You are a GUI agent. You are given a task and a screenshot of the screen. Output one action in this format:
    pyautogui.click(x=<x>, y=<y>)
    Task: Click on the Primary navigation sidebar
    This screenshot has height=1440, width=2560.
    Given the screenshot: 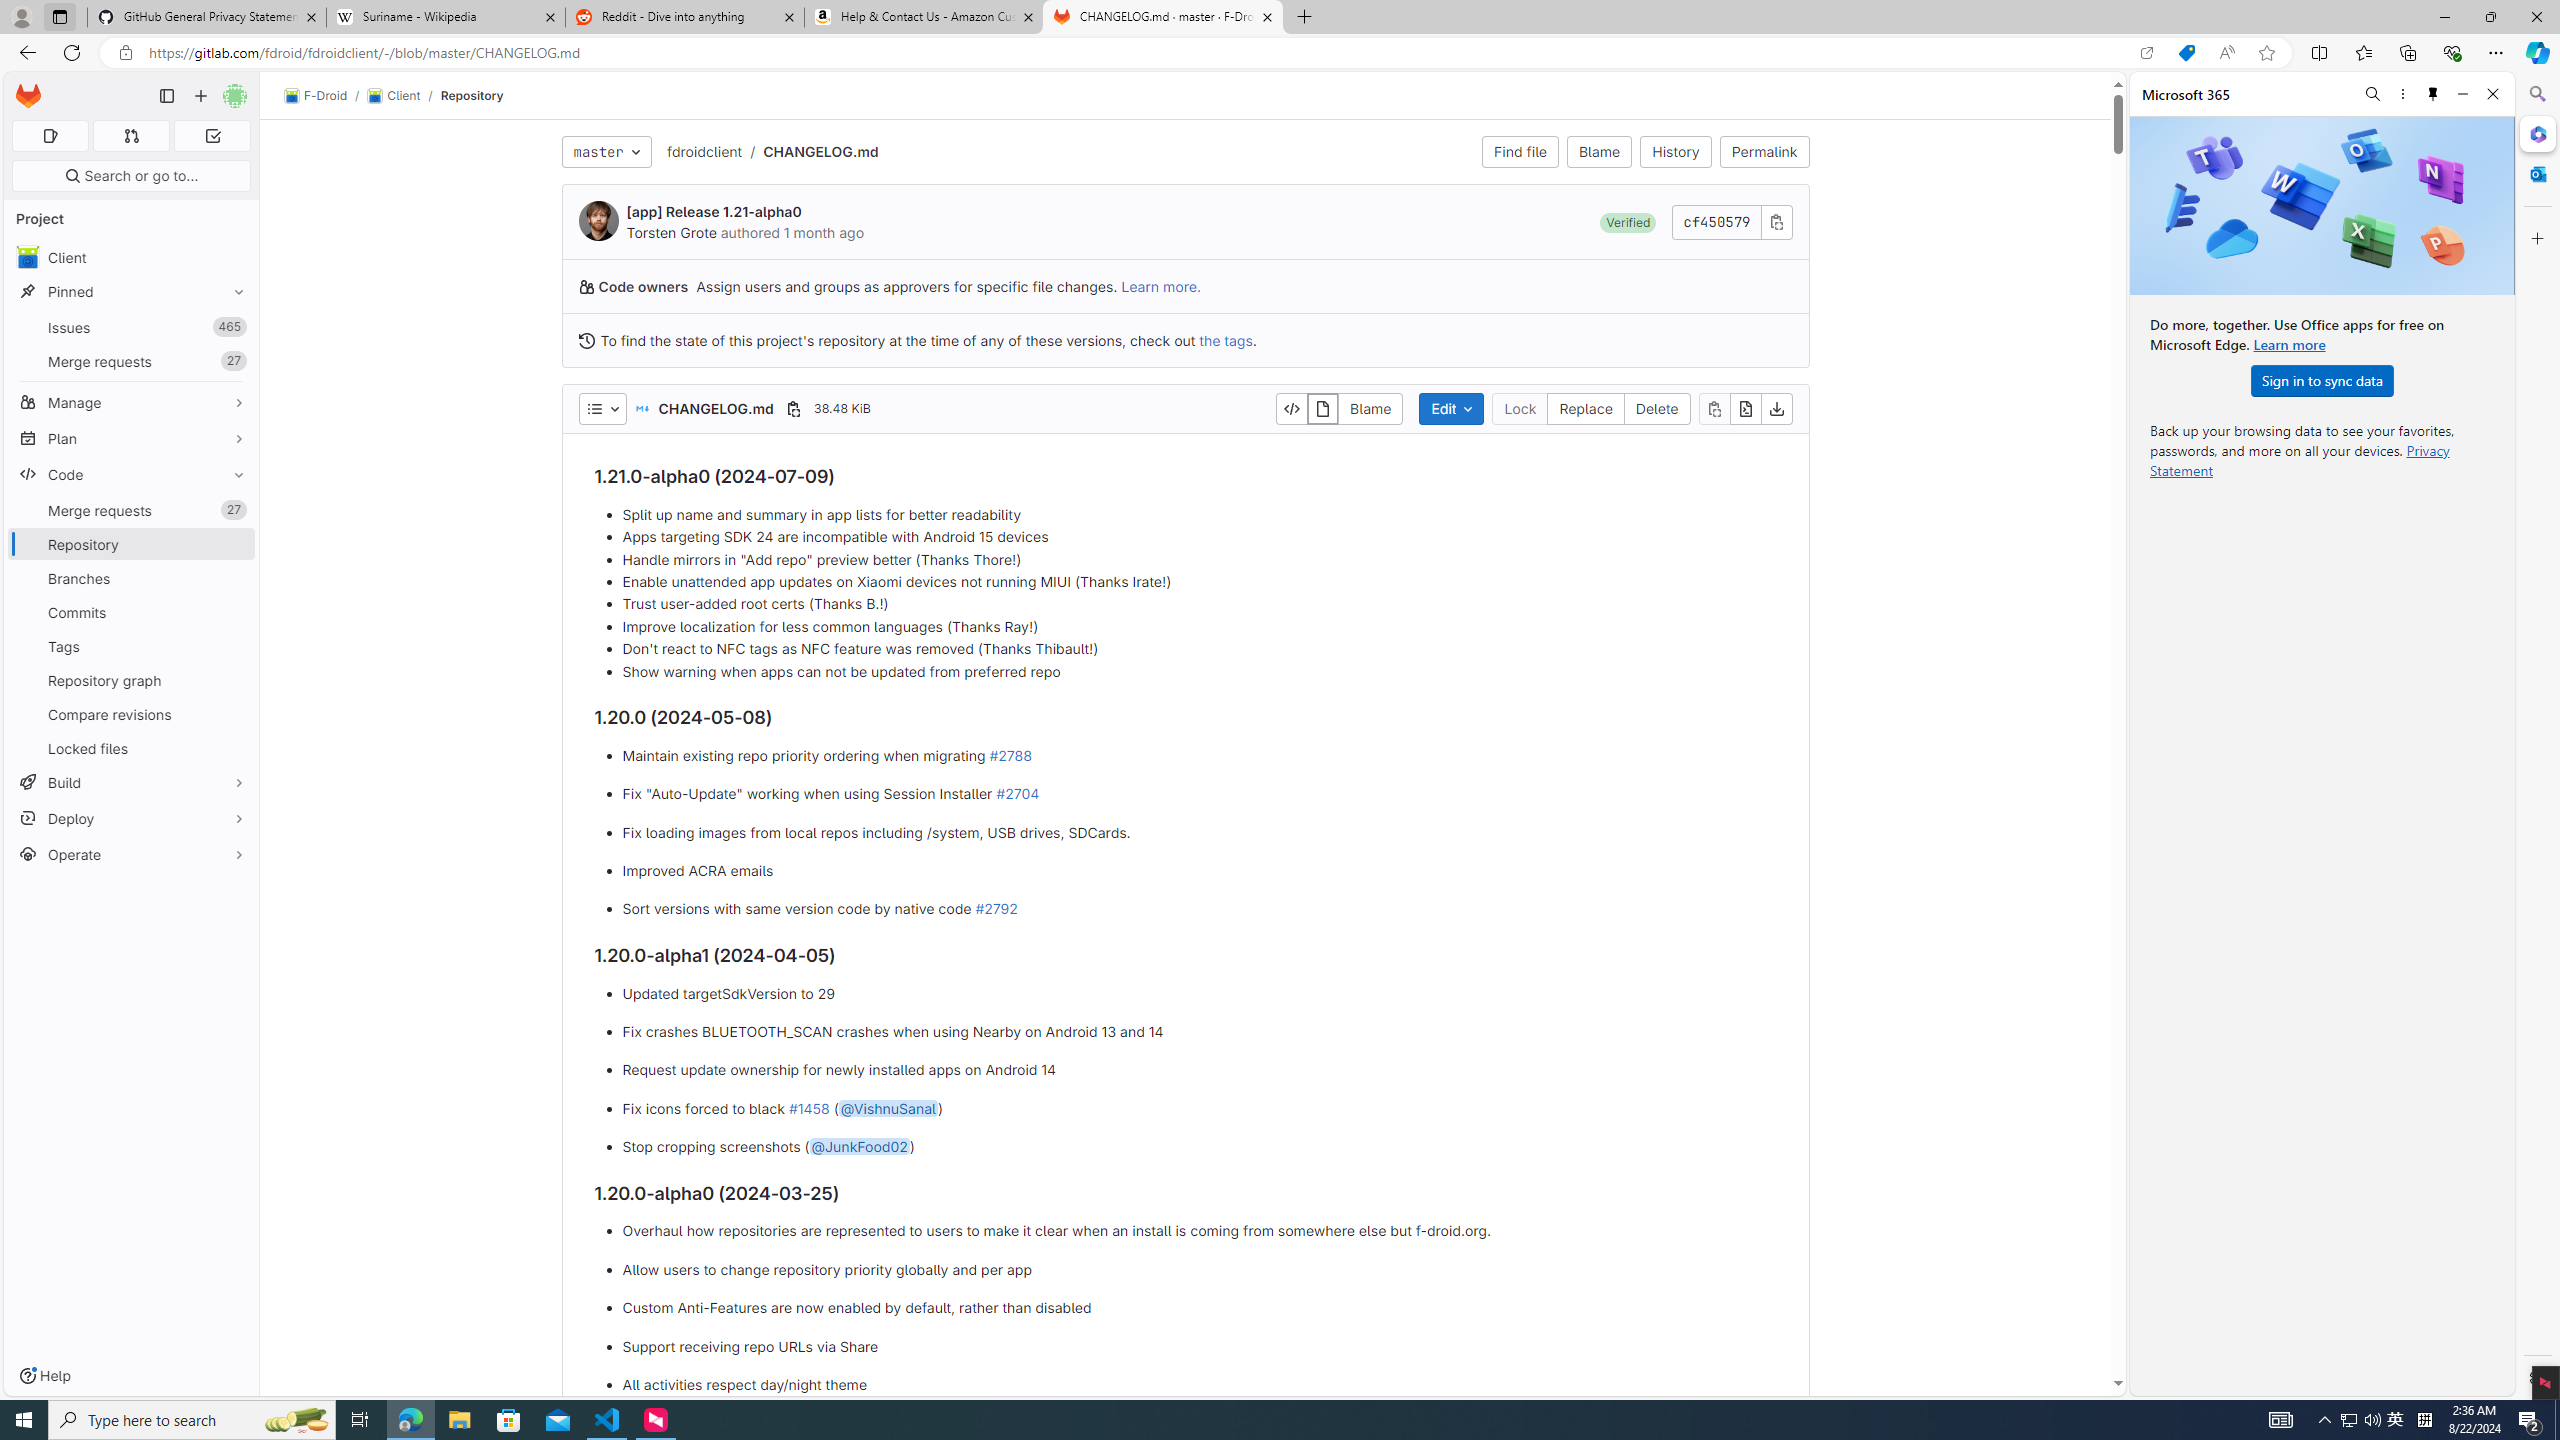 What is the action you would take?
    pyautogui.click(x=166, y=96)
    